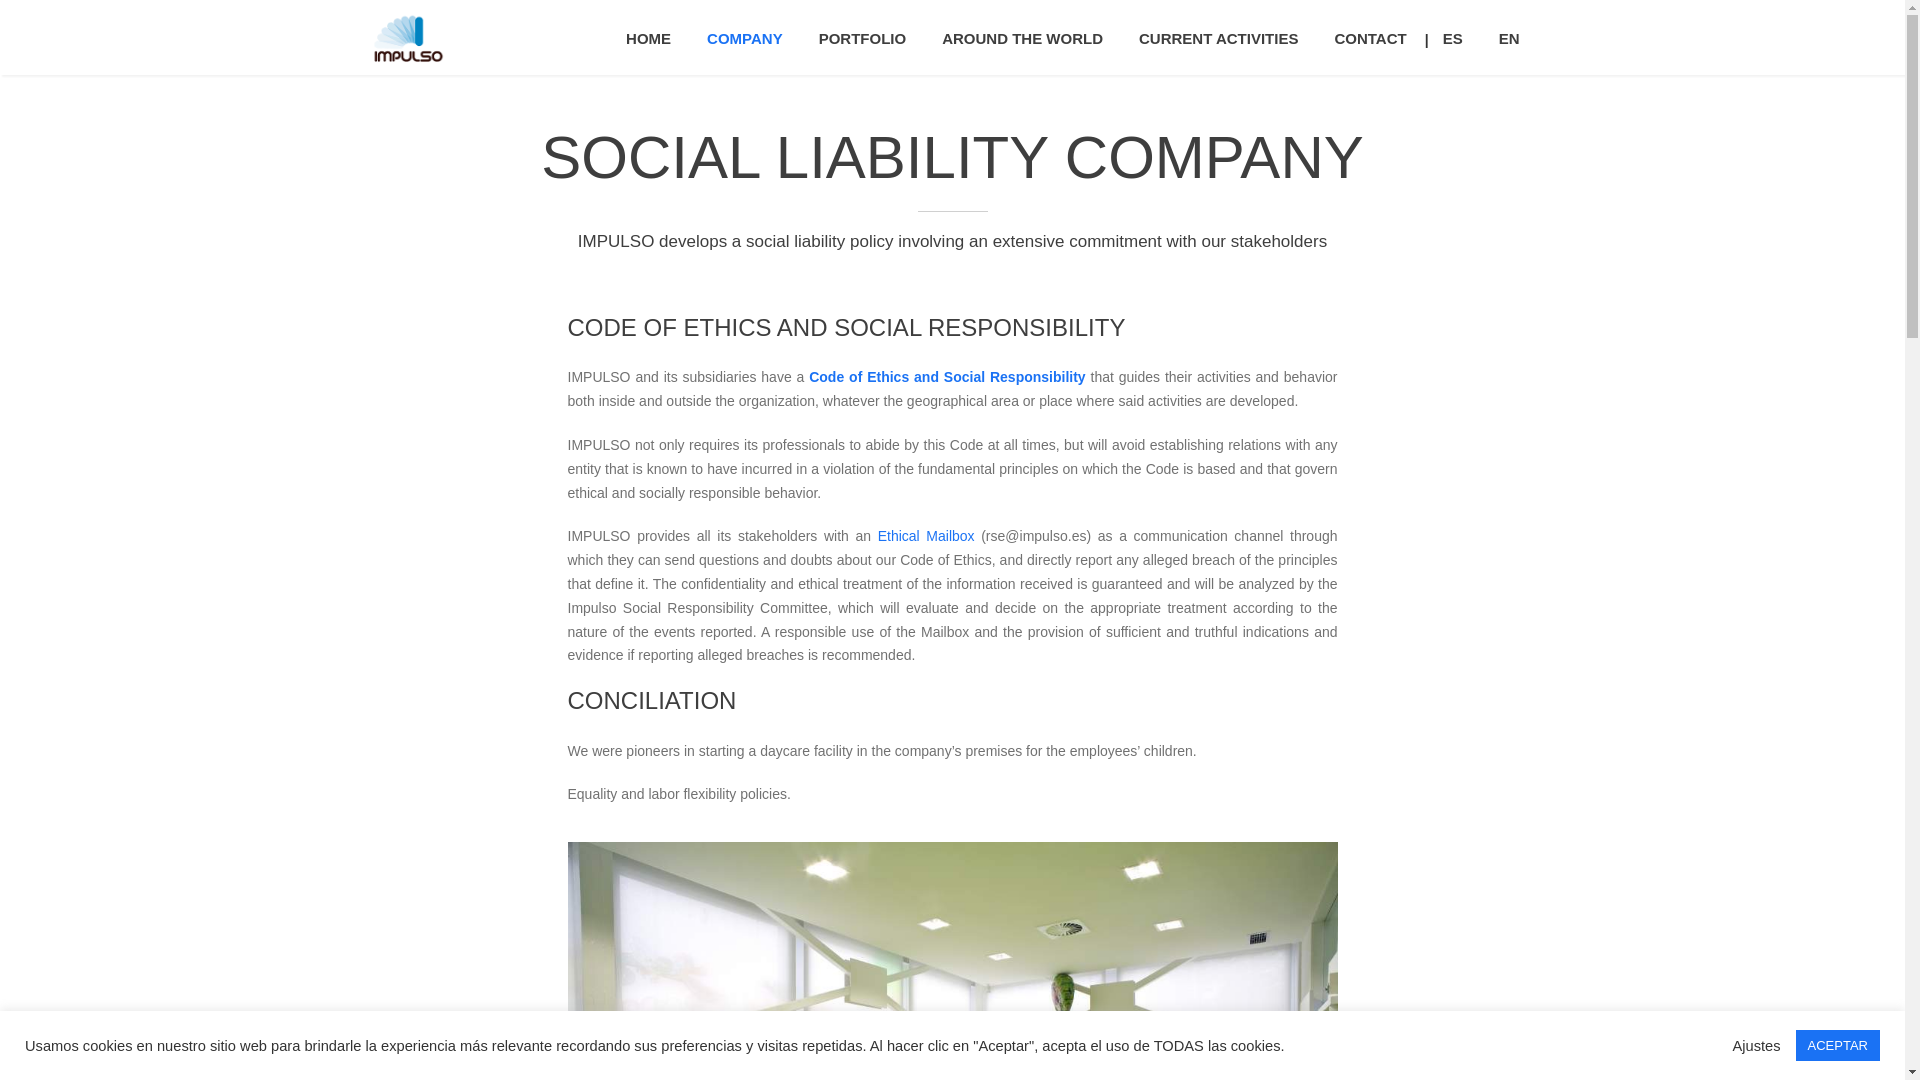 The height and width of the screenshot is (1080, 1920). Describe the element at coordinates (1022, 37) in the screenshot. I see `AROUND THE WORLD` at that location.